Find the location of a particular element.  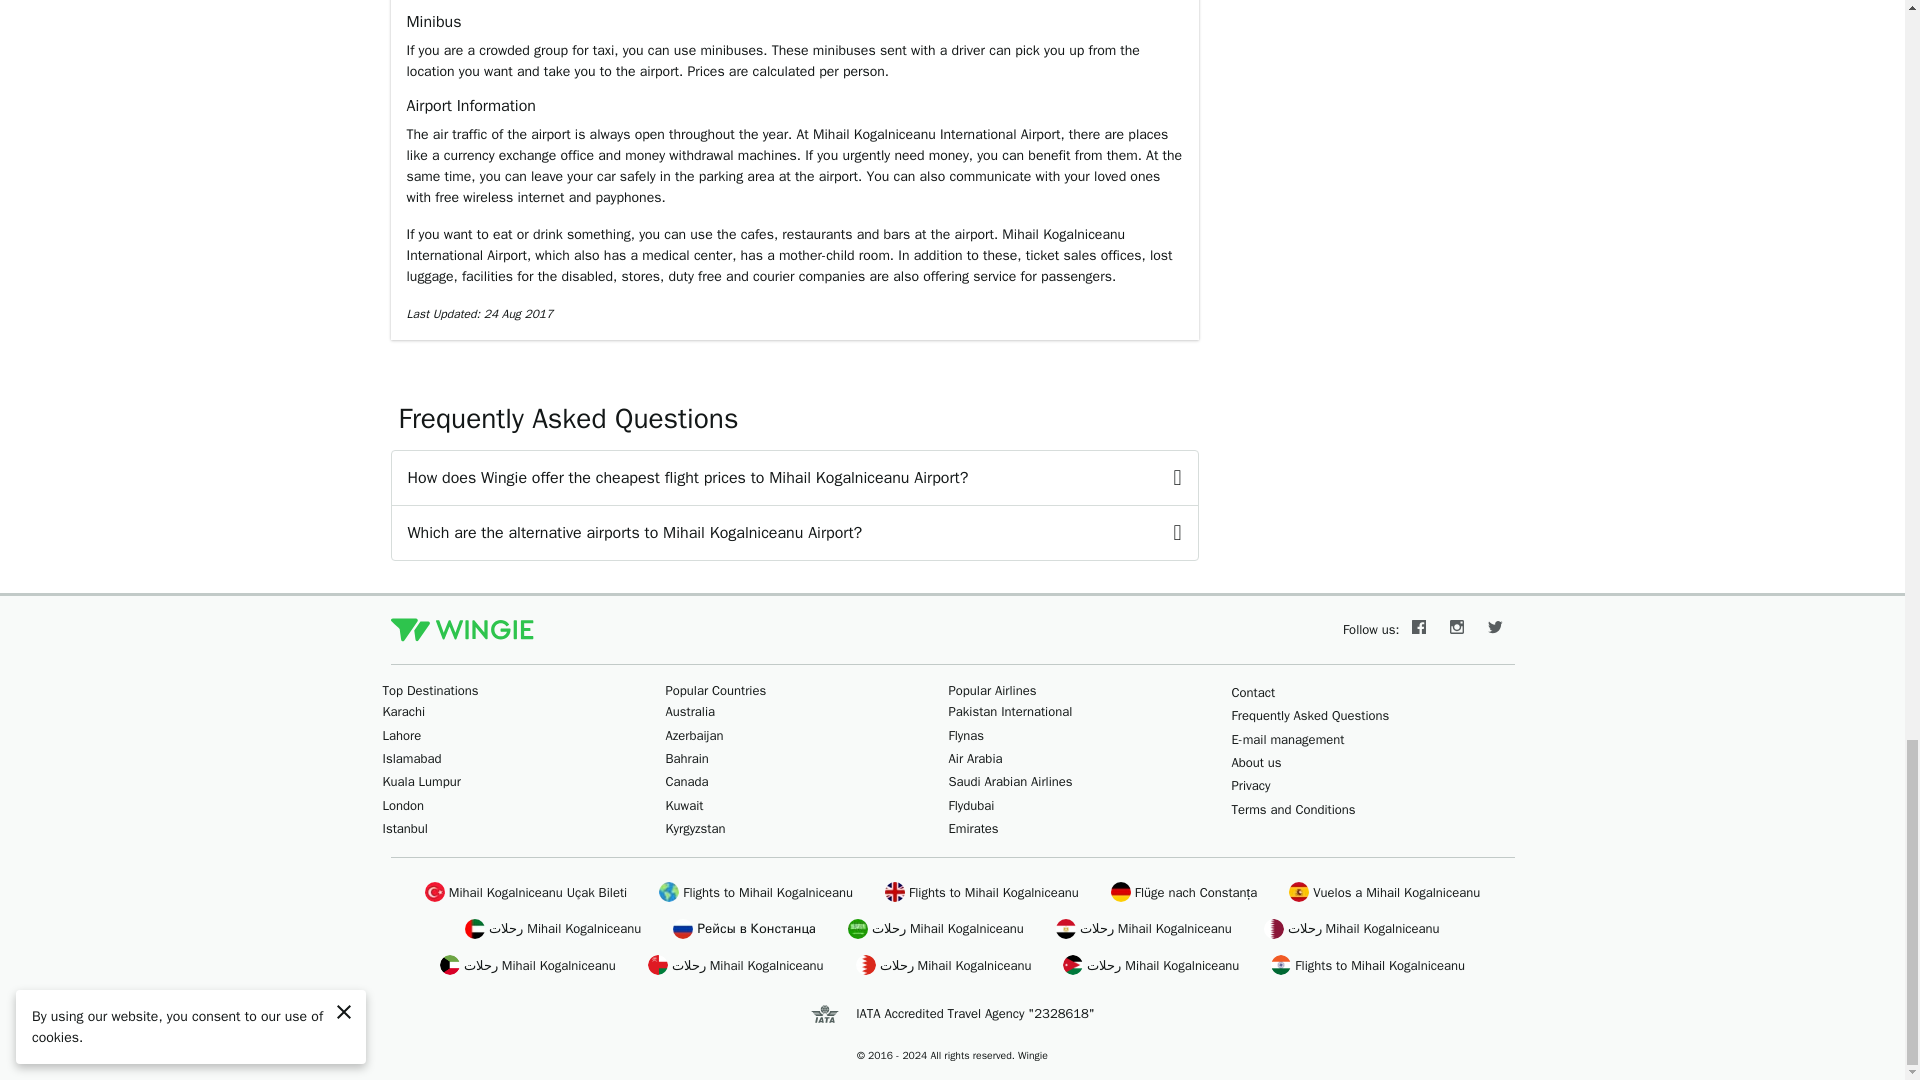

Popular Countries is located at coordinates (716, 690).